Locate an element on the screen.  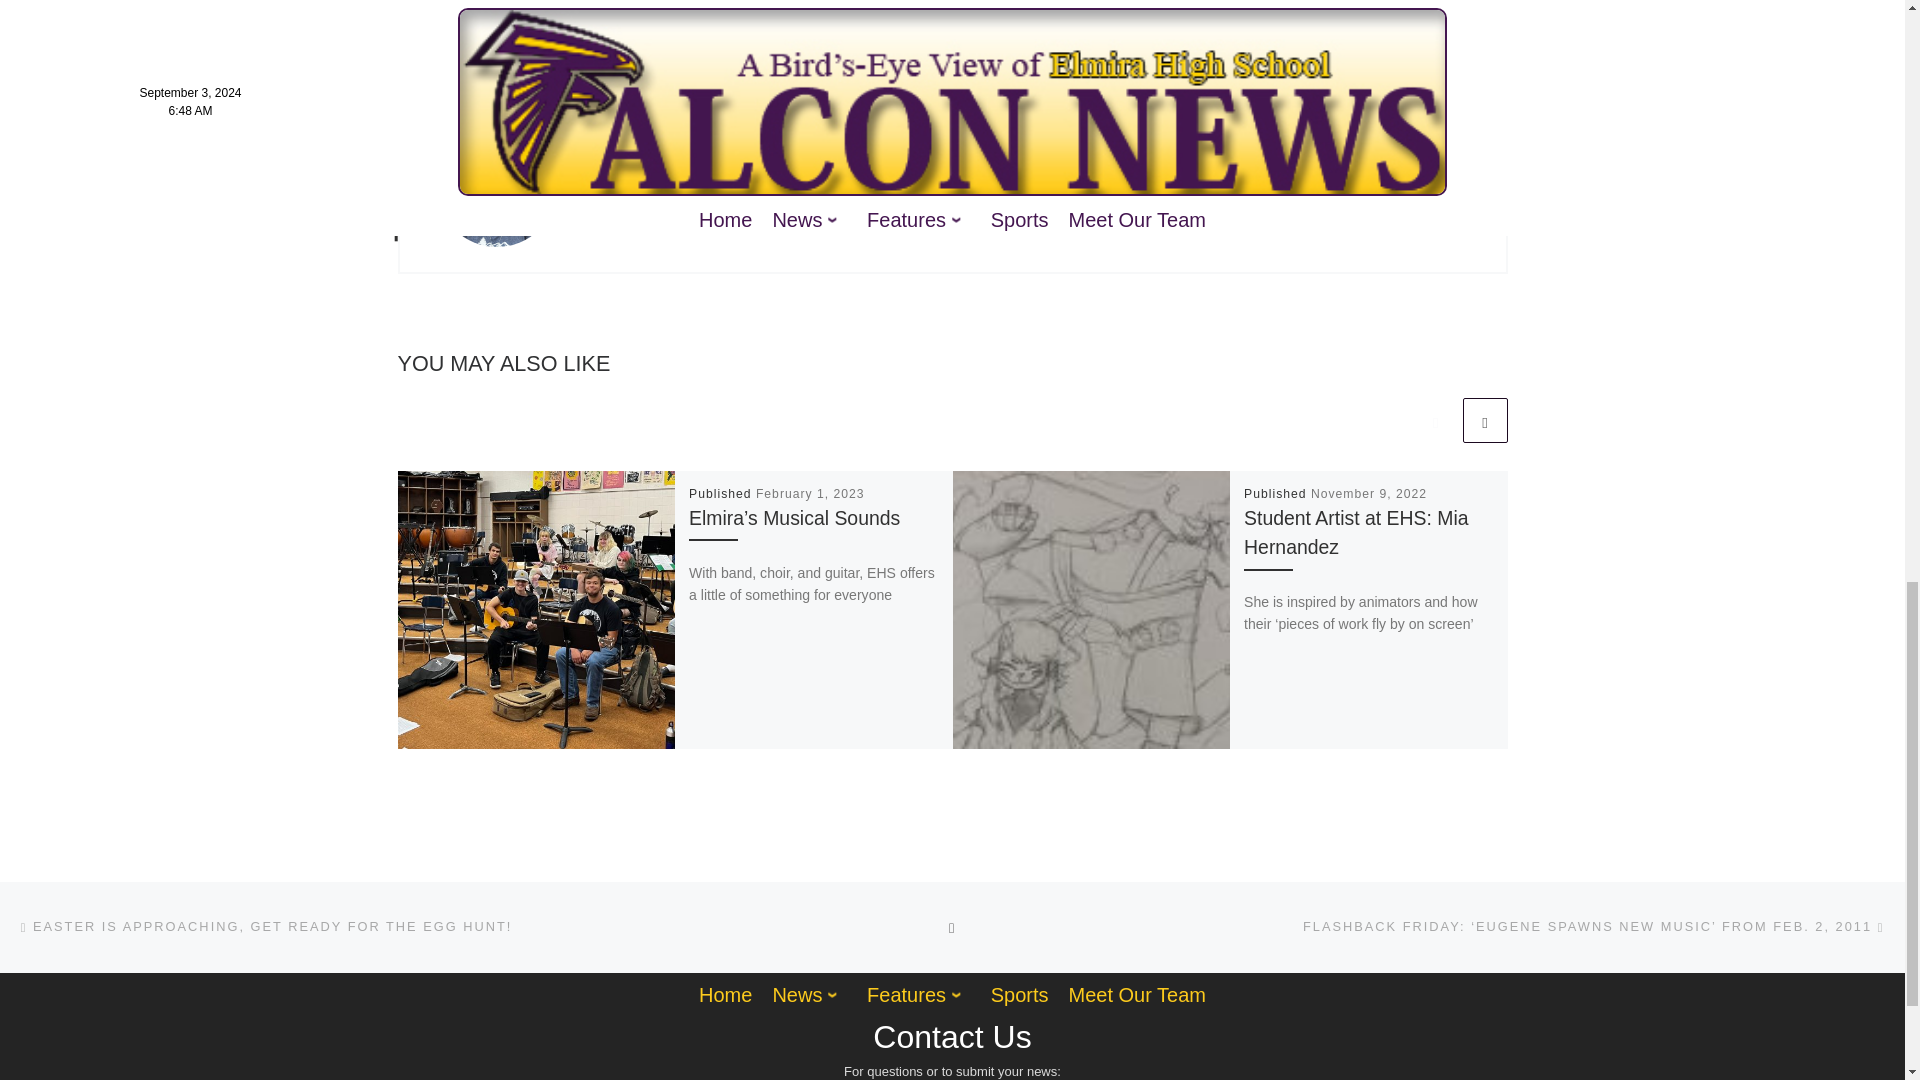
Student Artist at EHS: Mia Hernandez is located at coordinates (1356, 532).